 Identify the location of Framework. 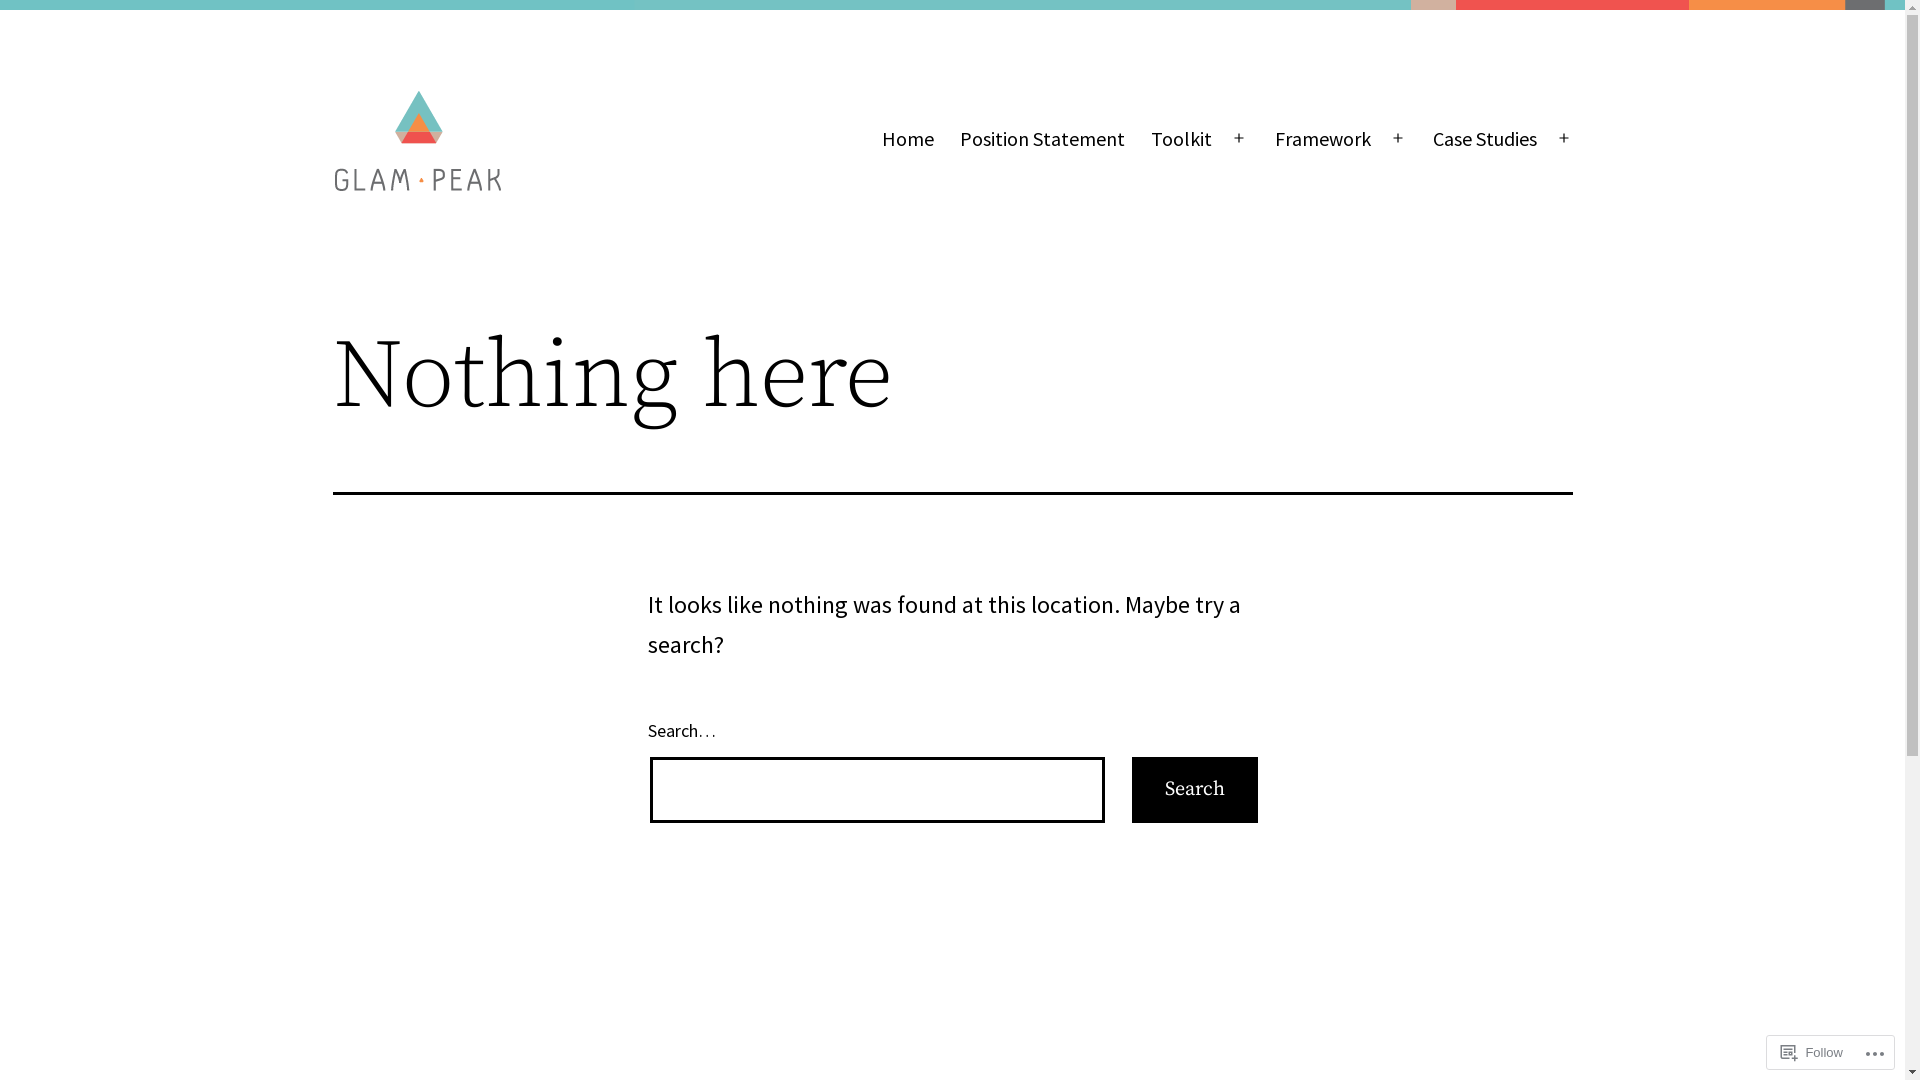
(1322, 139).